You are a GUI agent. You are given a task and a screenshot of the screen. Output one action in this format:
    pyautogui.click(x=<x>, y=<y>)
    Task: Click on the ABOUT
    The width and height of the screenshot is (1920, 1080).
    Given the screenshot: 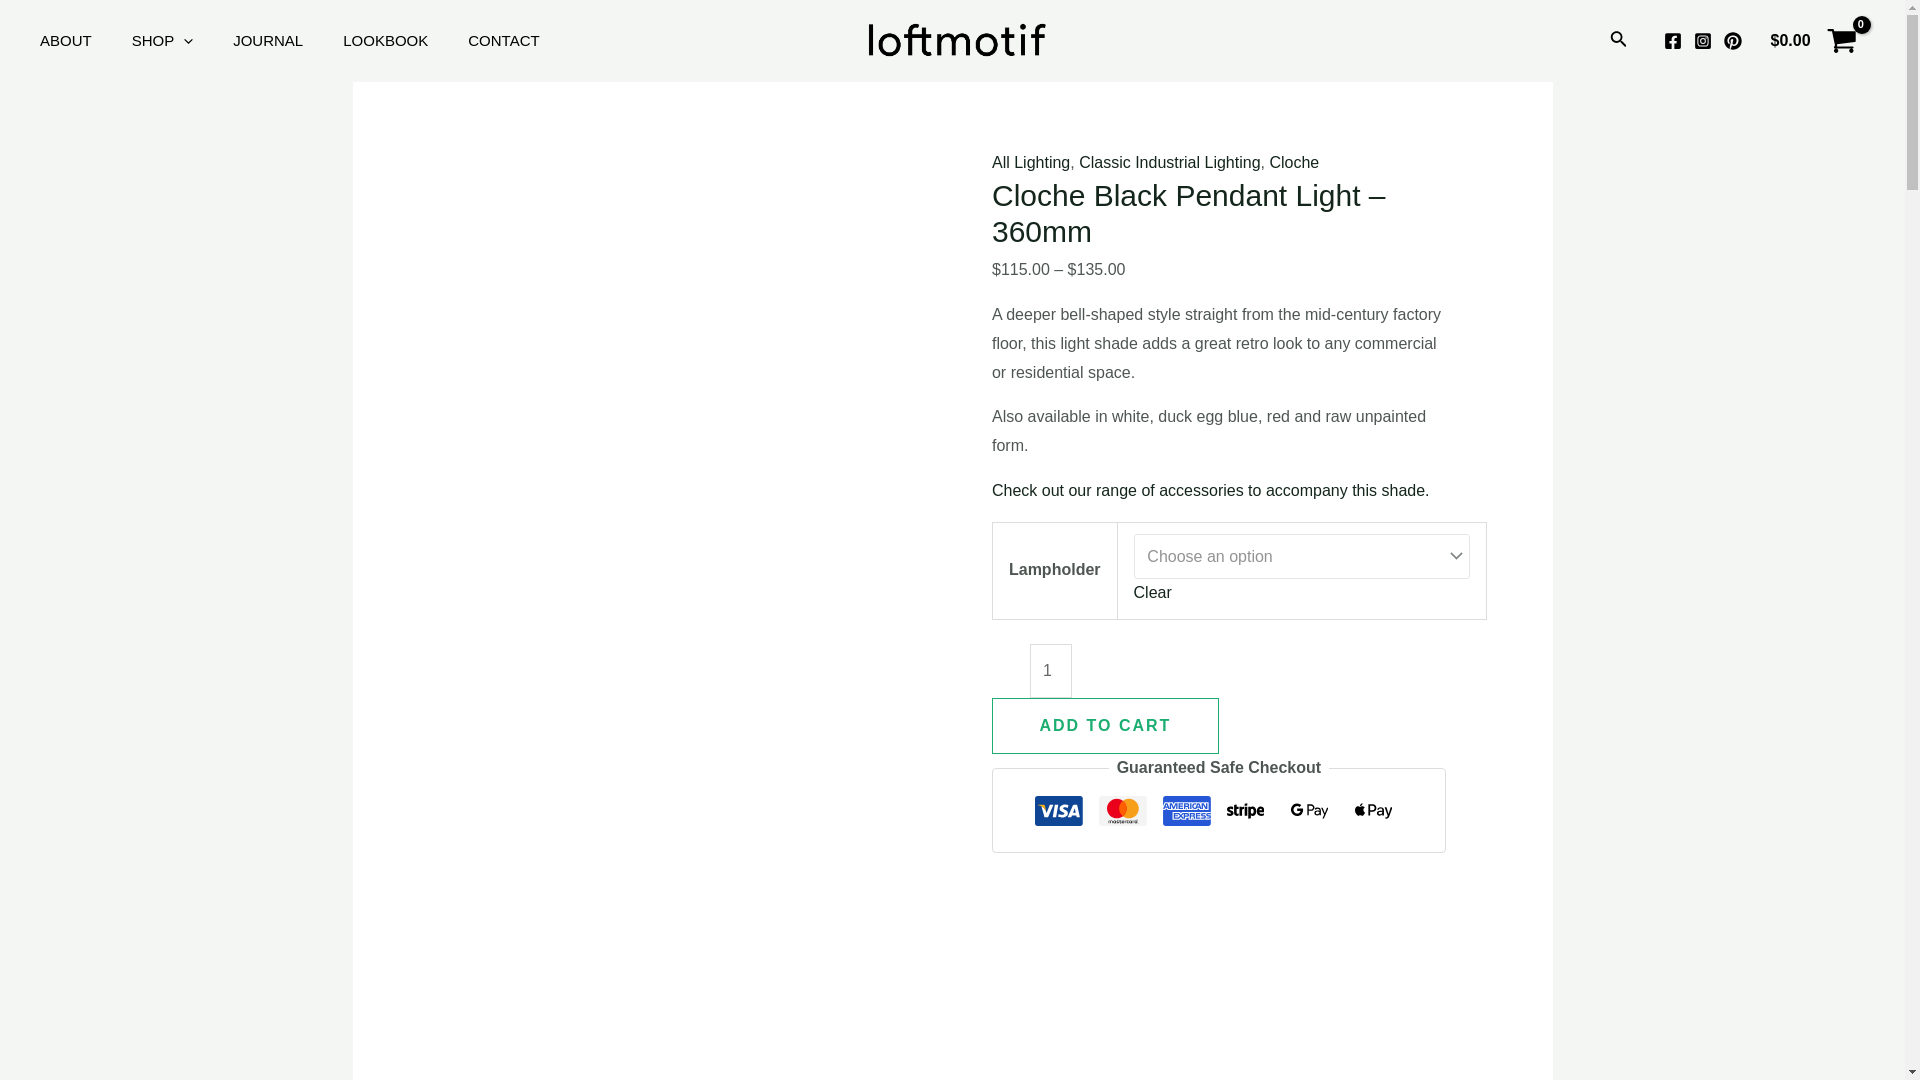 What is the action you would take?
    pyautogui.click(x=86, y=41)
    